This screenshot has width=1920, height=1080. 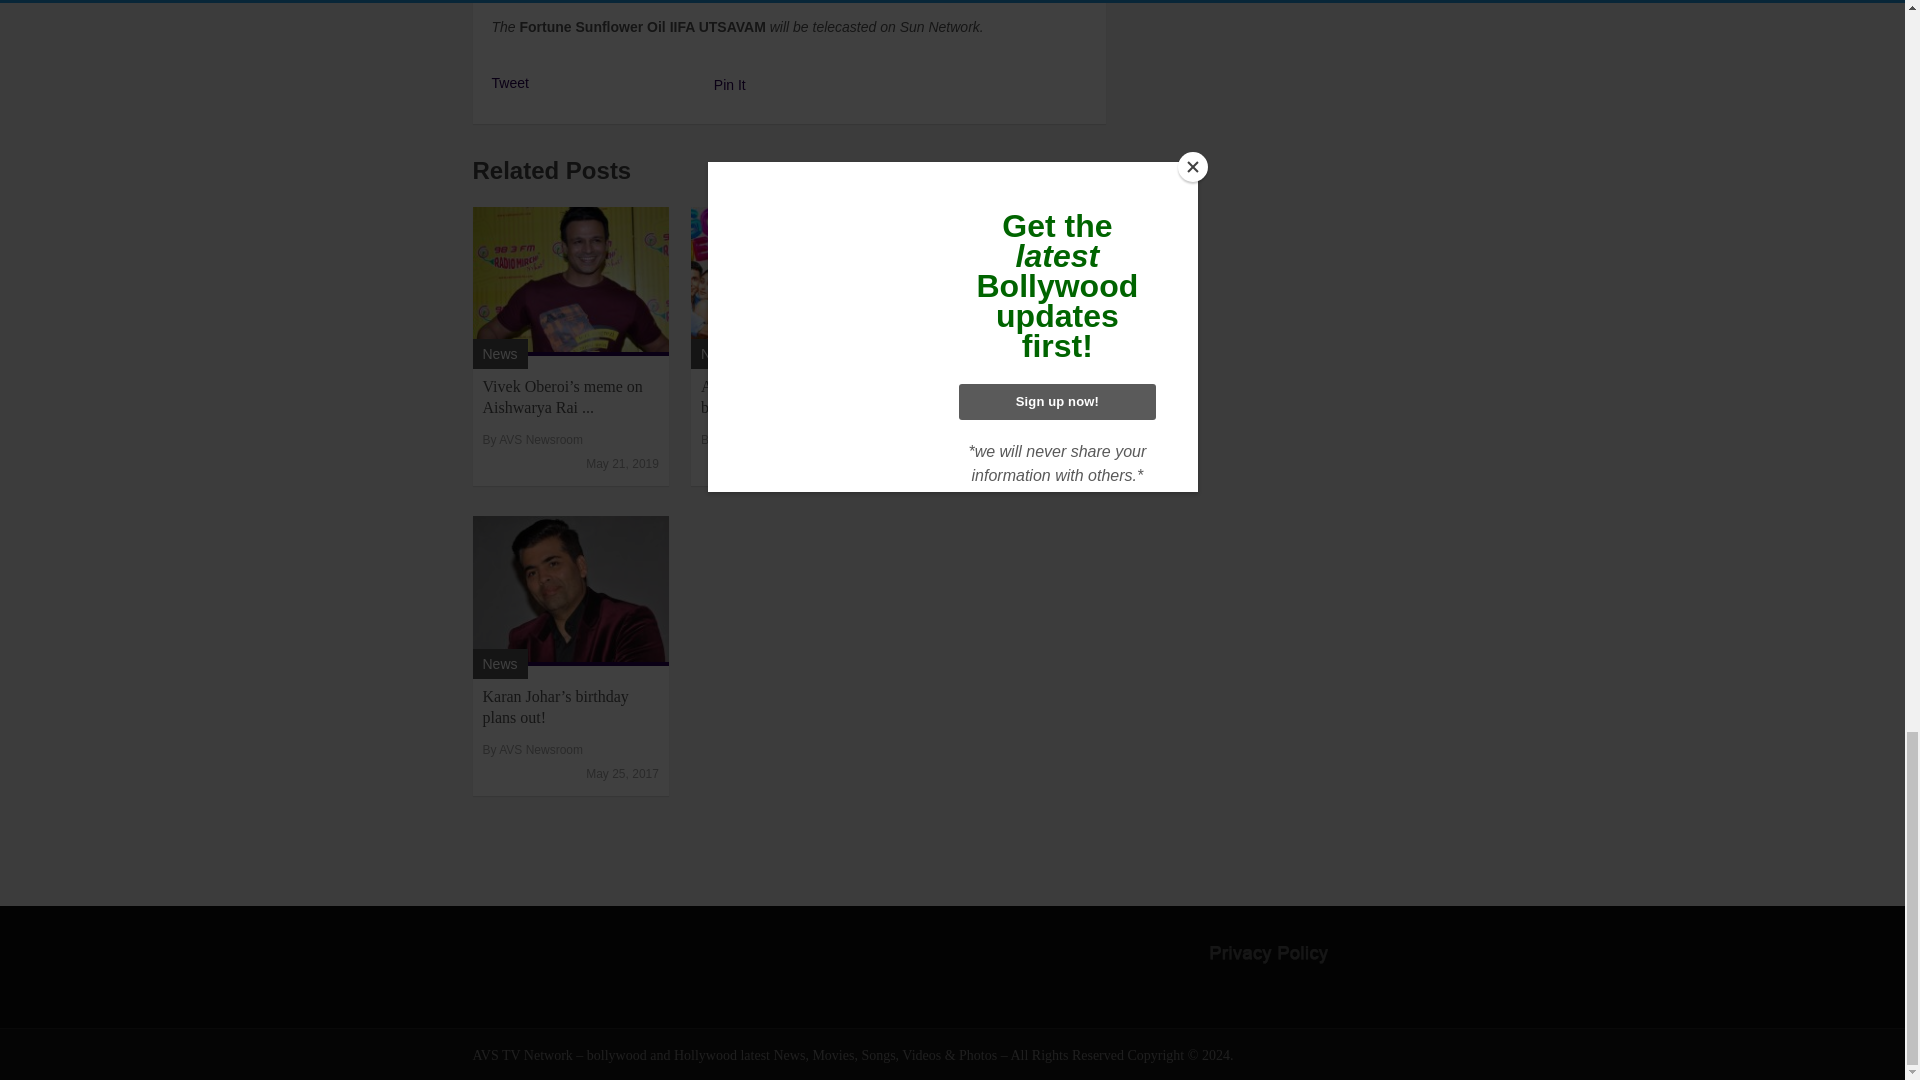 I want to click on Karisma-Sunjay take son out together for ..., so click(x=1000, y=396).